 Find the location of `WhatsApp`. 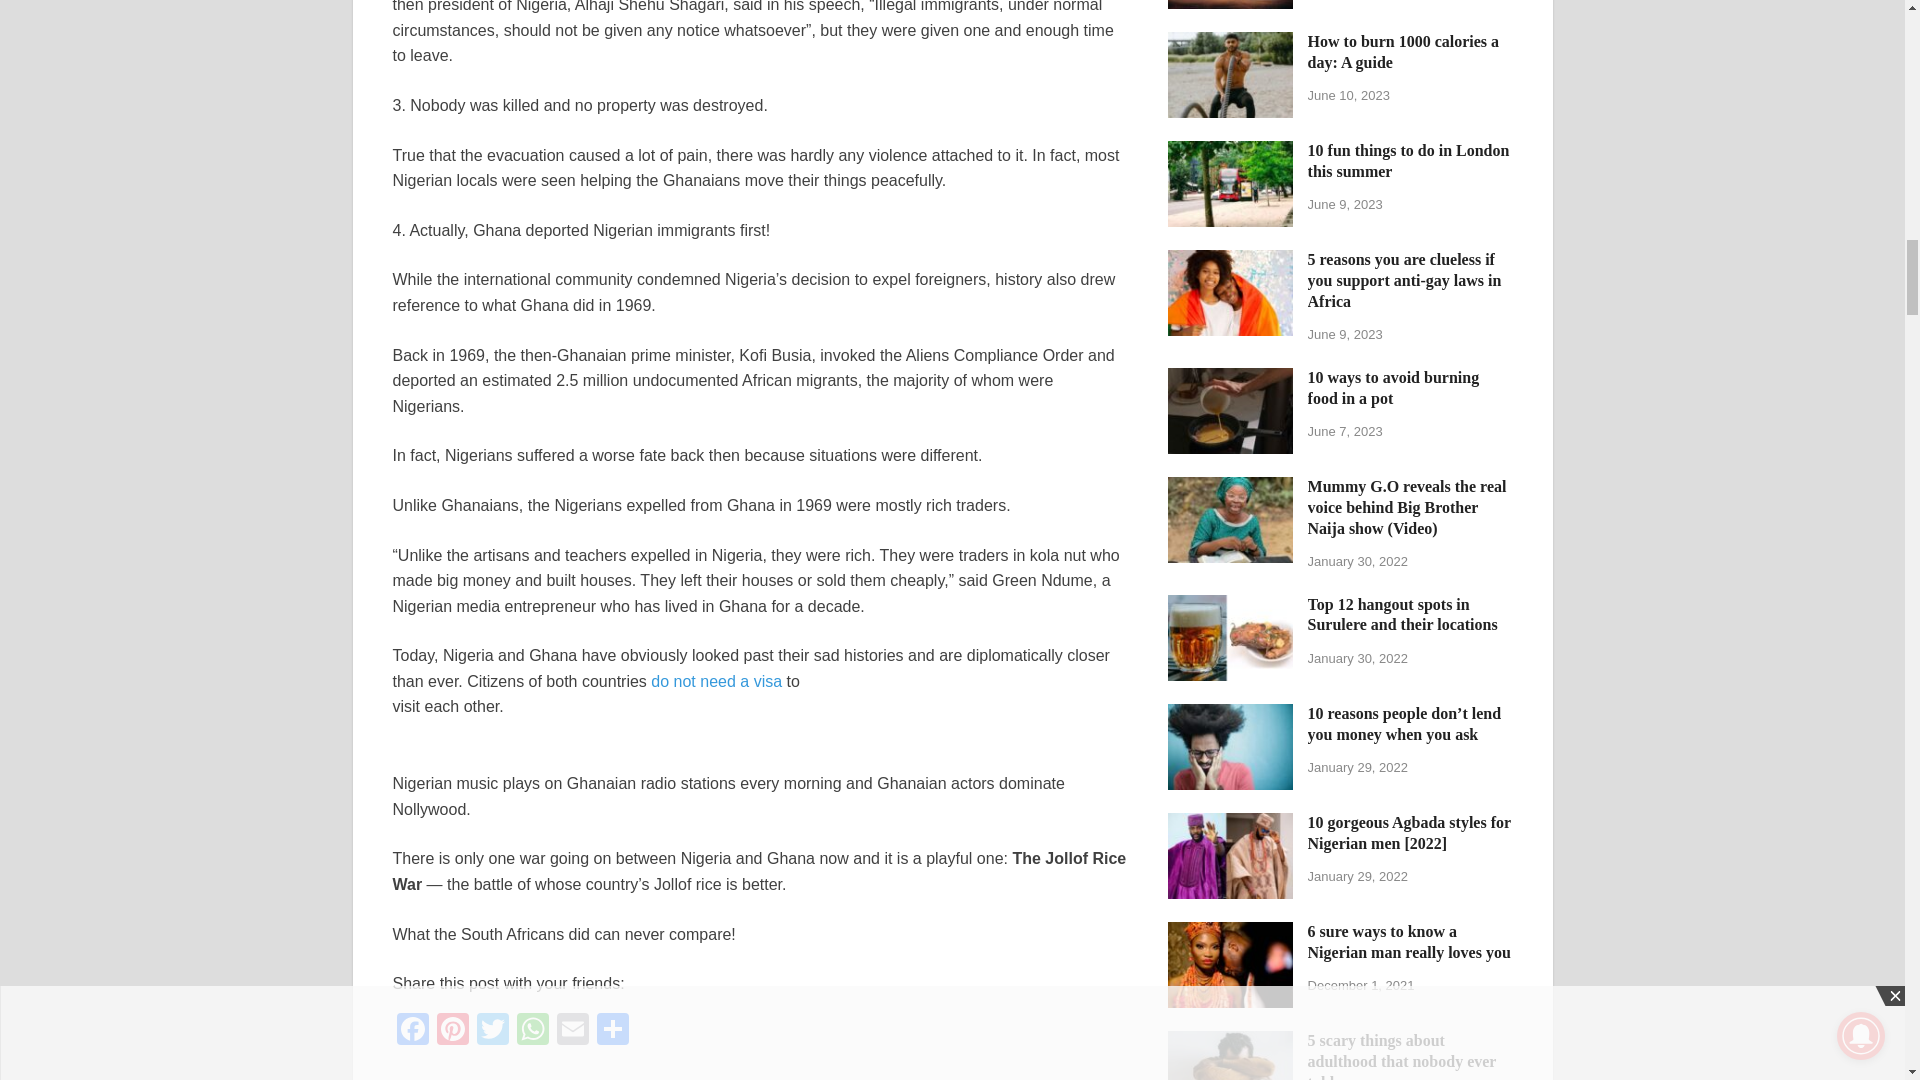

WhatsApp is located at coordinates (532, 1031).